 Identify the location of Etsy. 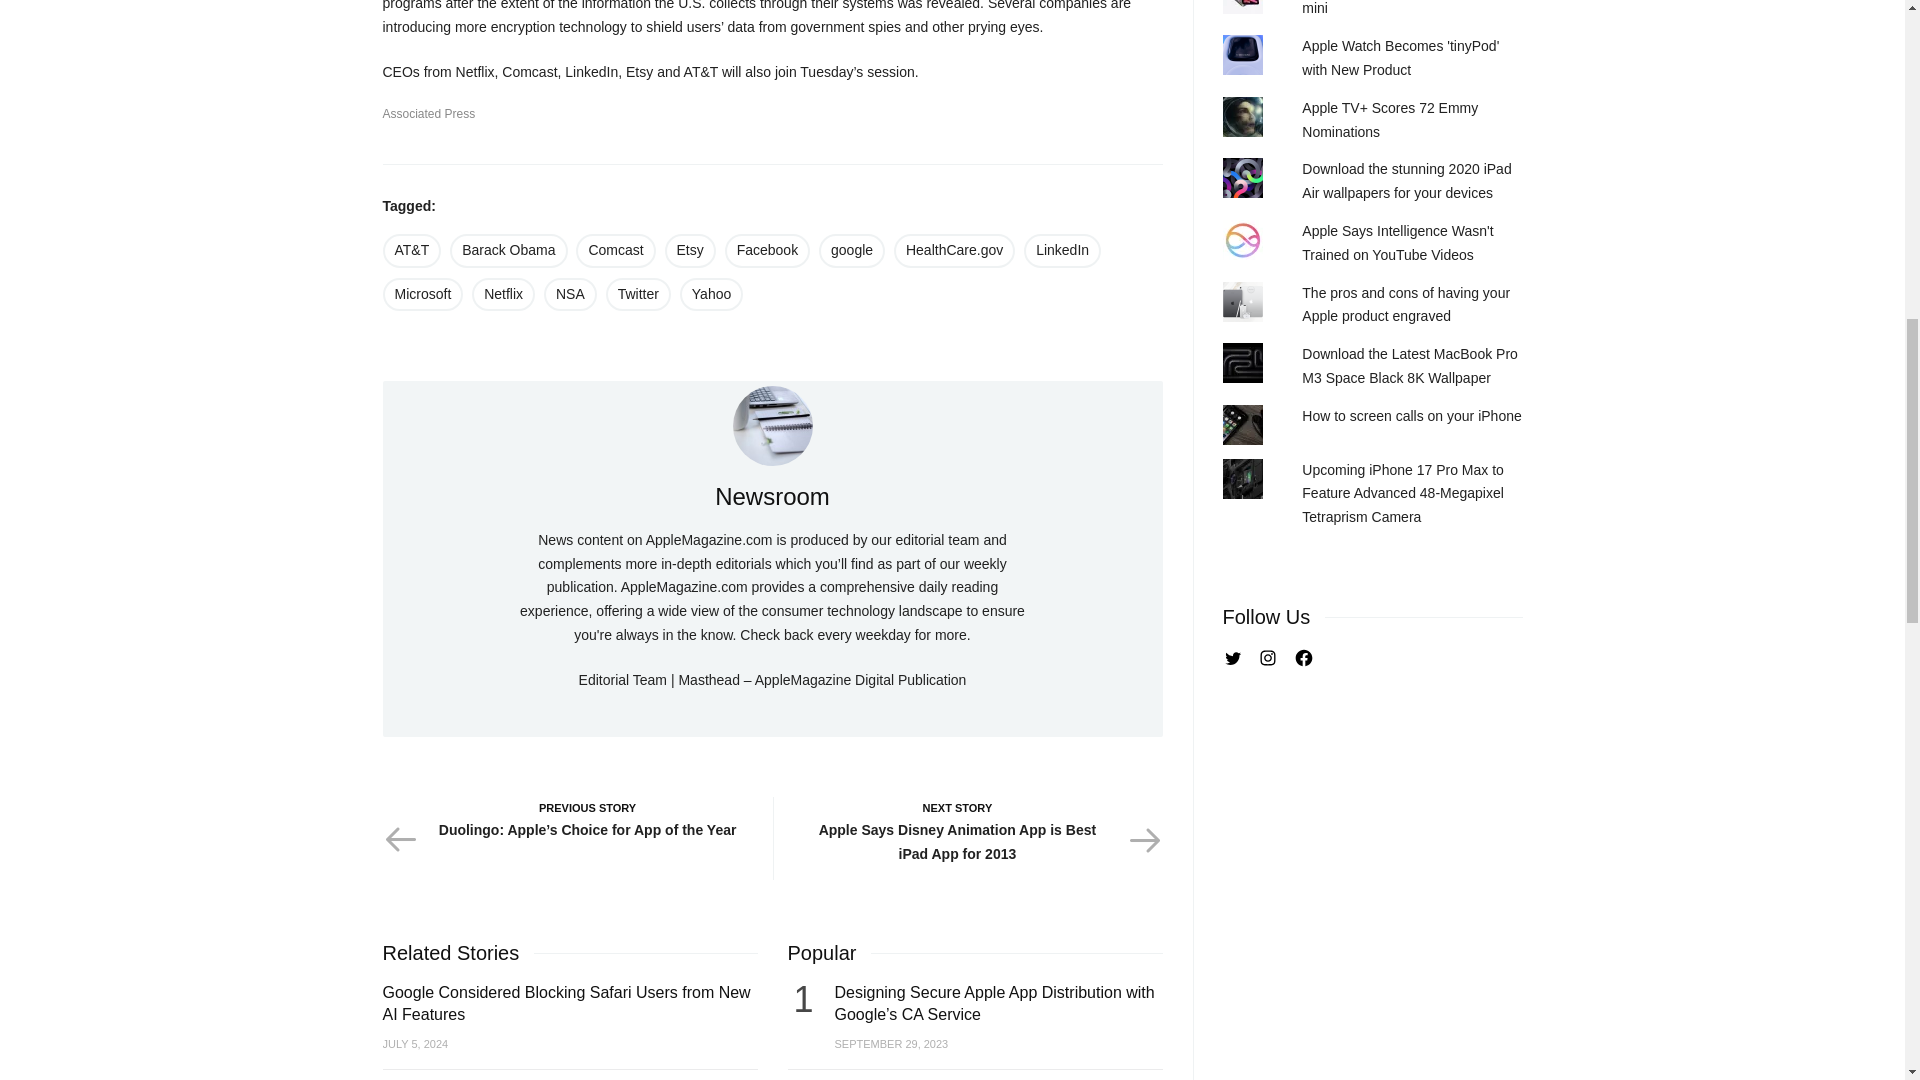
(690, 250).